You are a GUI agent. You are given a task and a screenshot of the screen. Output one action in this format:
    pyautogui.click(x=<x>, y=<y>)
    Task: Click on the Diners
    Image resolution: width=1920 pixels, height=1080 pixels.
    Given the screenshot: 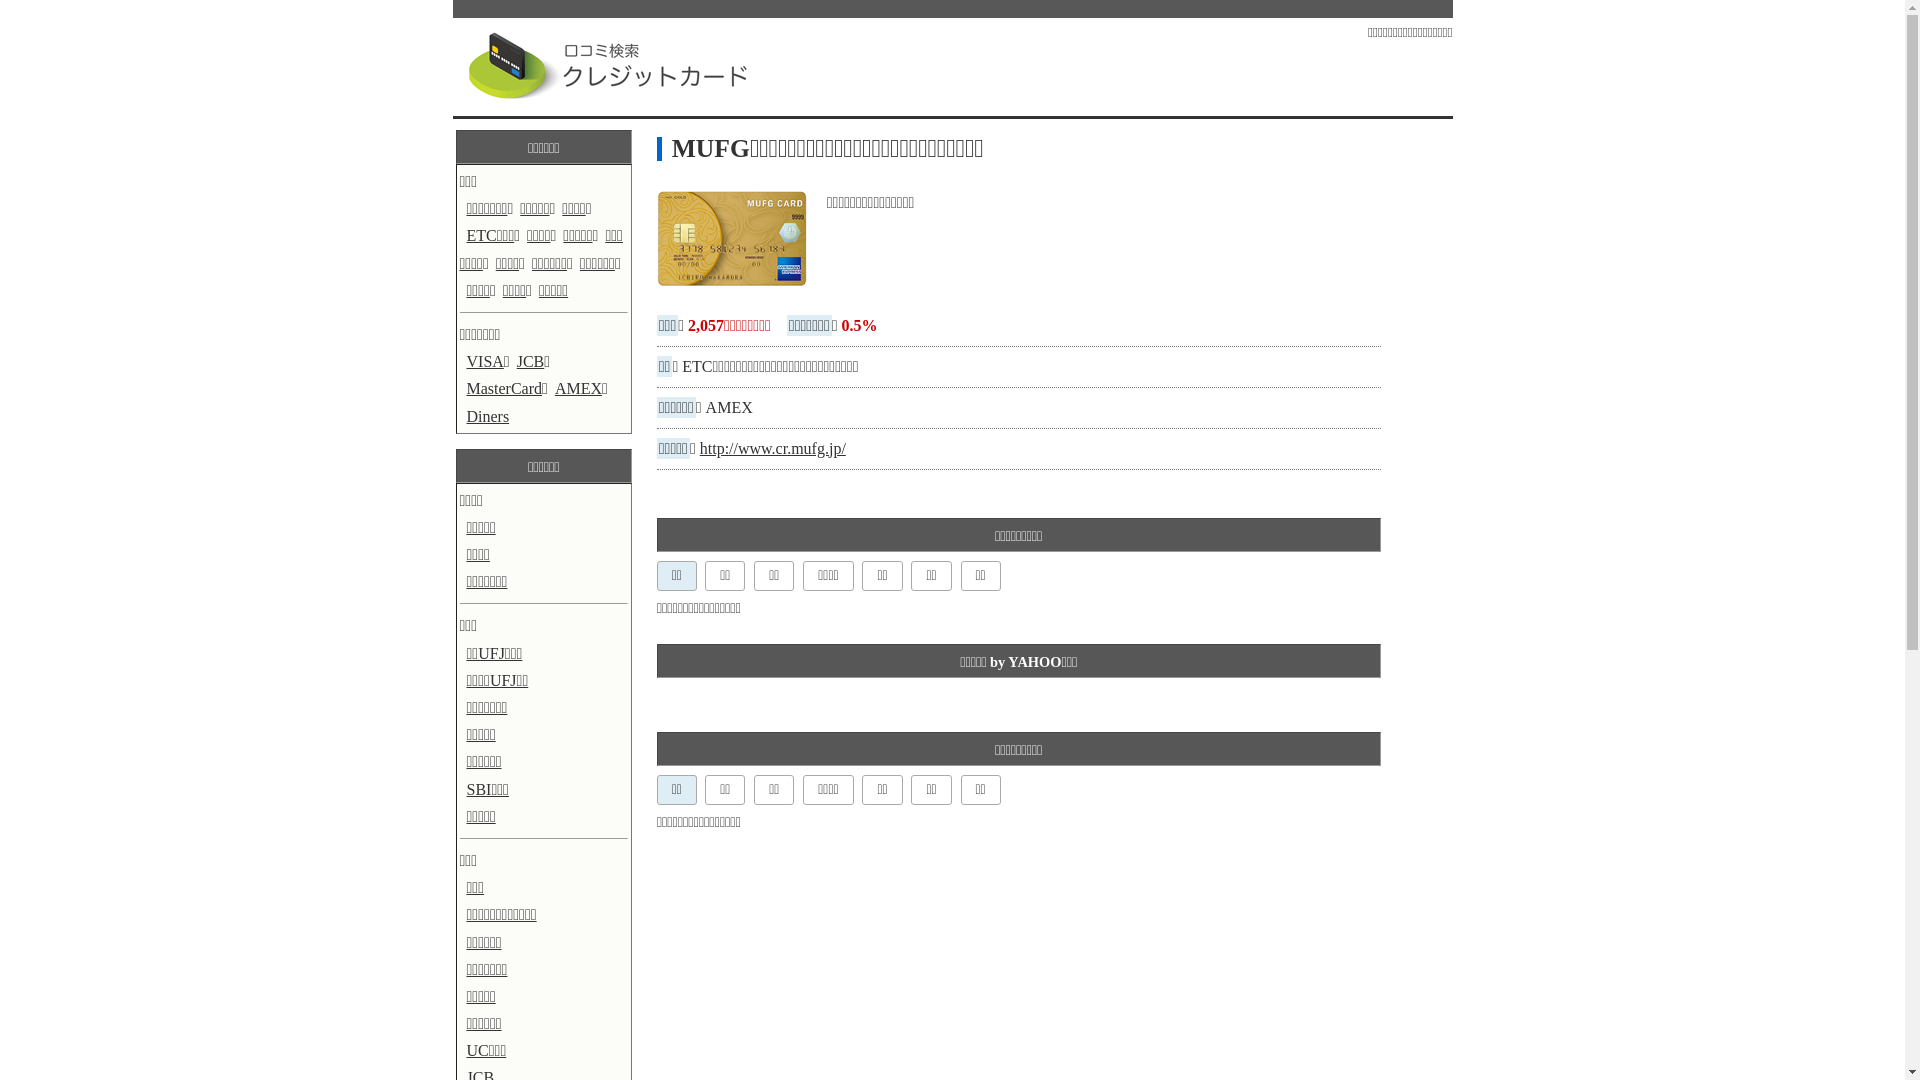 What is the action you would take?
    pyautogui.click(x=485, y=416)
    